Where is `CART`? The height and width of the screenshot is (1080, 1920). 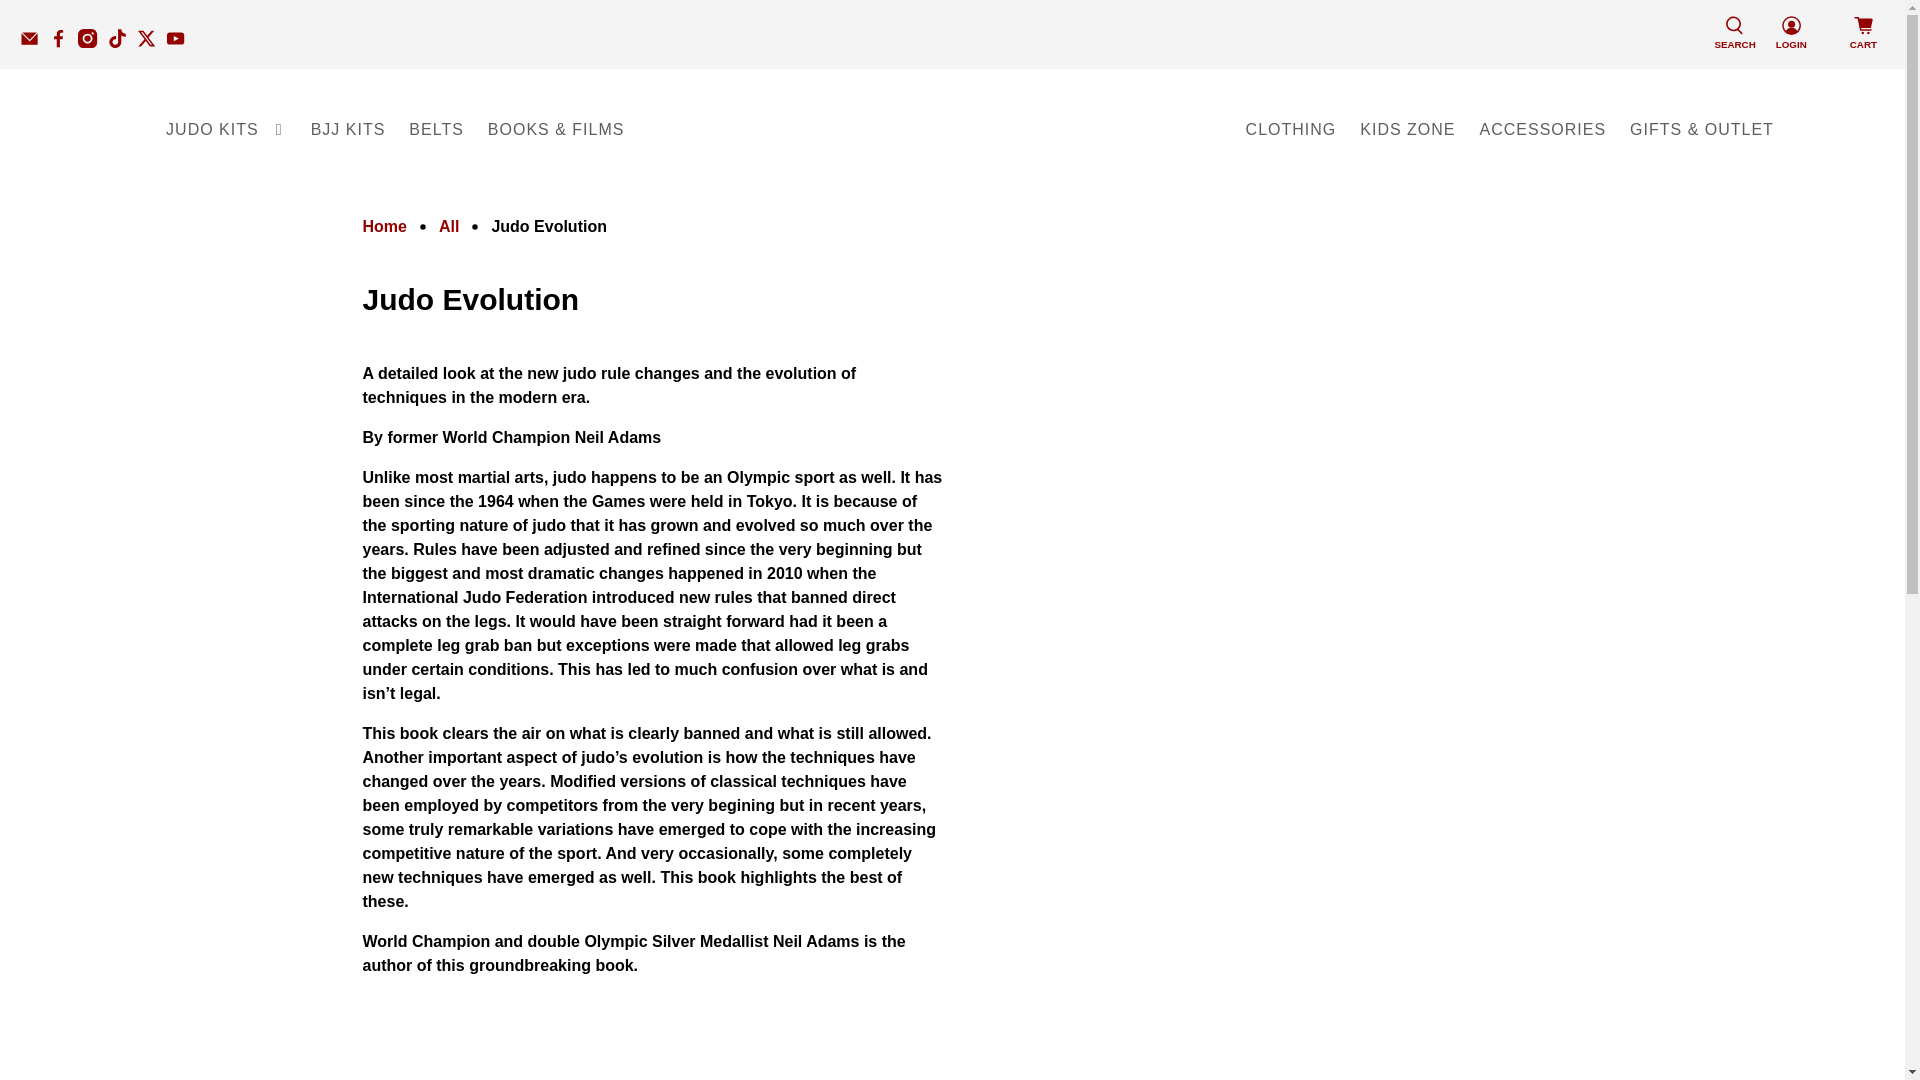
CART is located at coordinates (1863, 34).